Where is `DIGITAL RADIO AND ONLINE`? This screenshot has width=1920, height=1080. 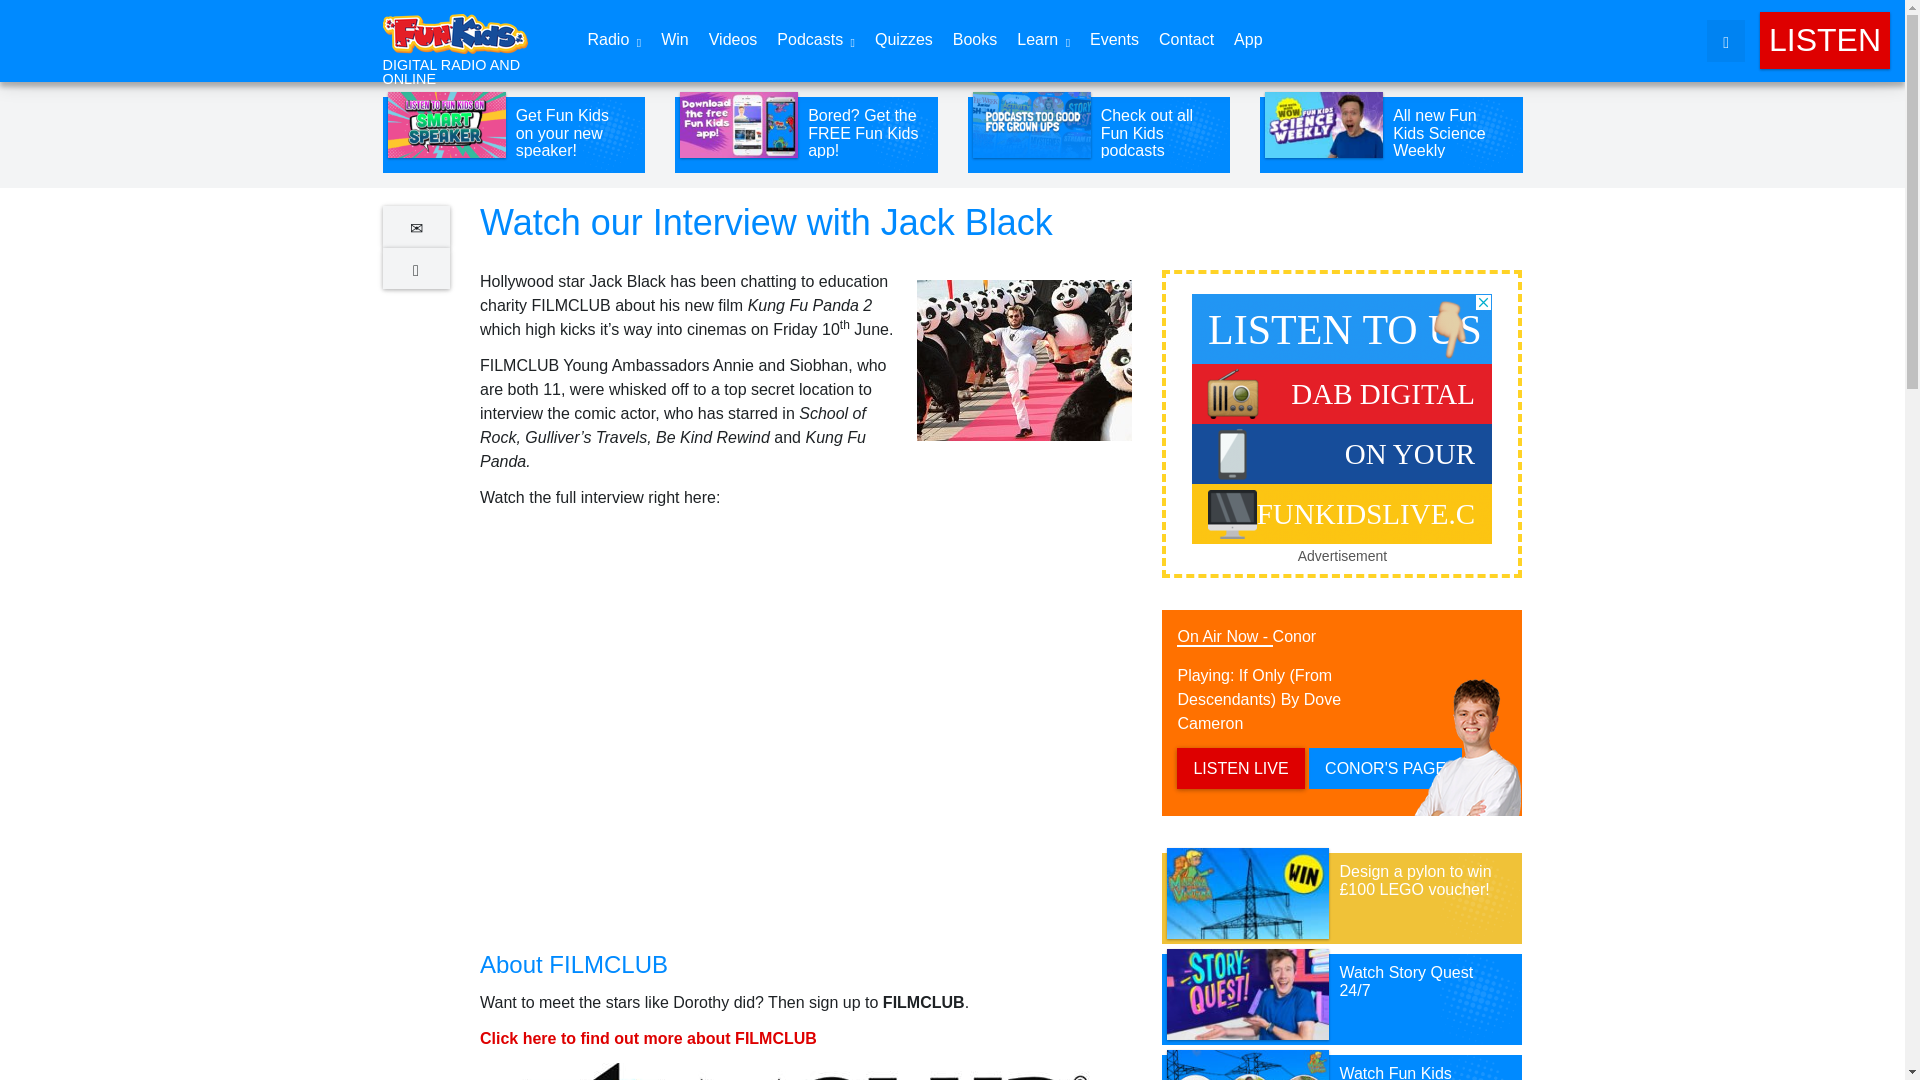 DIGITAL RADIO AND ONLINE is located at coordinates (464, 43).